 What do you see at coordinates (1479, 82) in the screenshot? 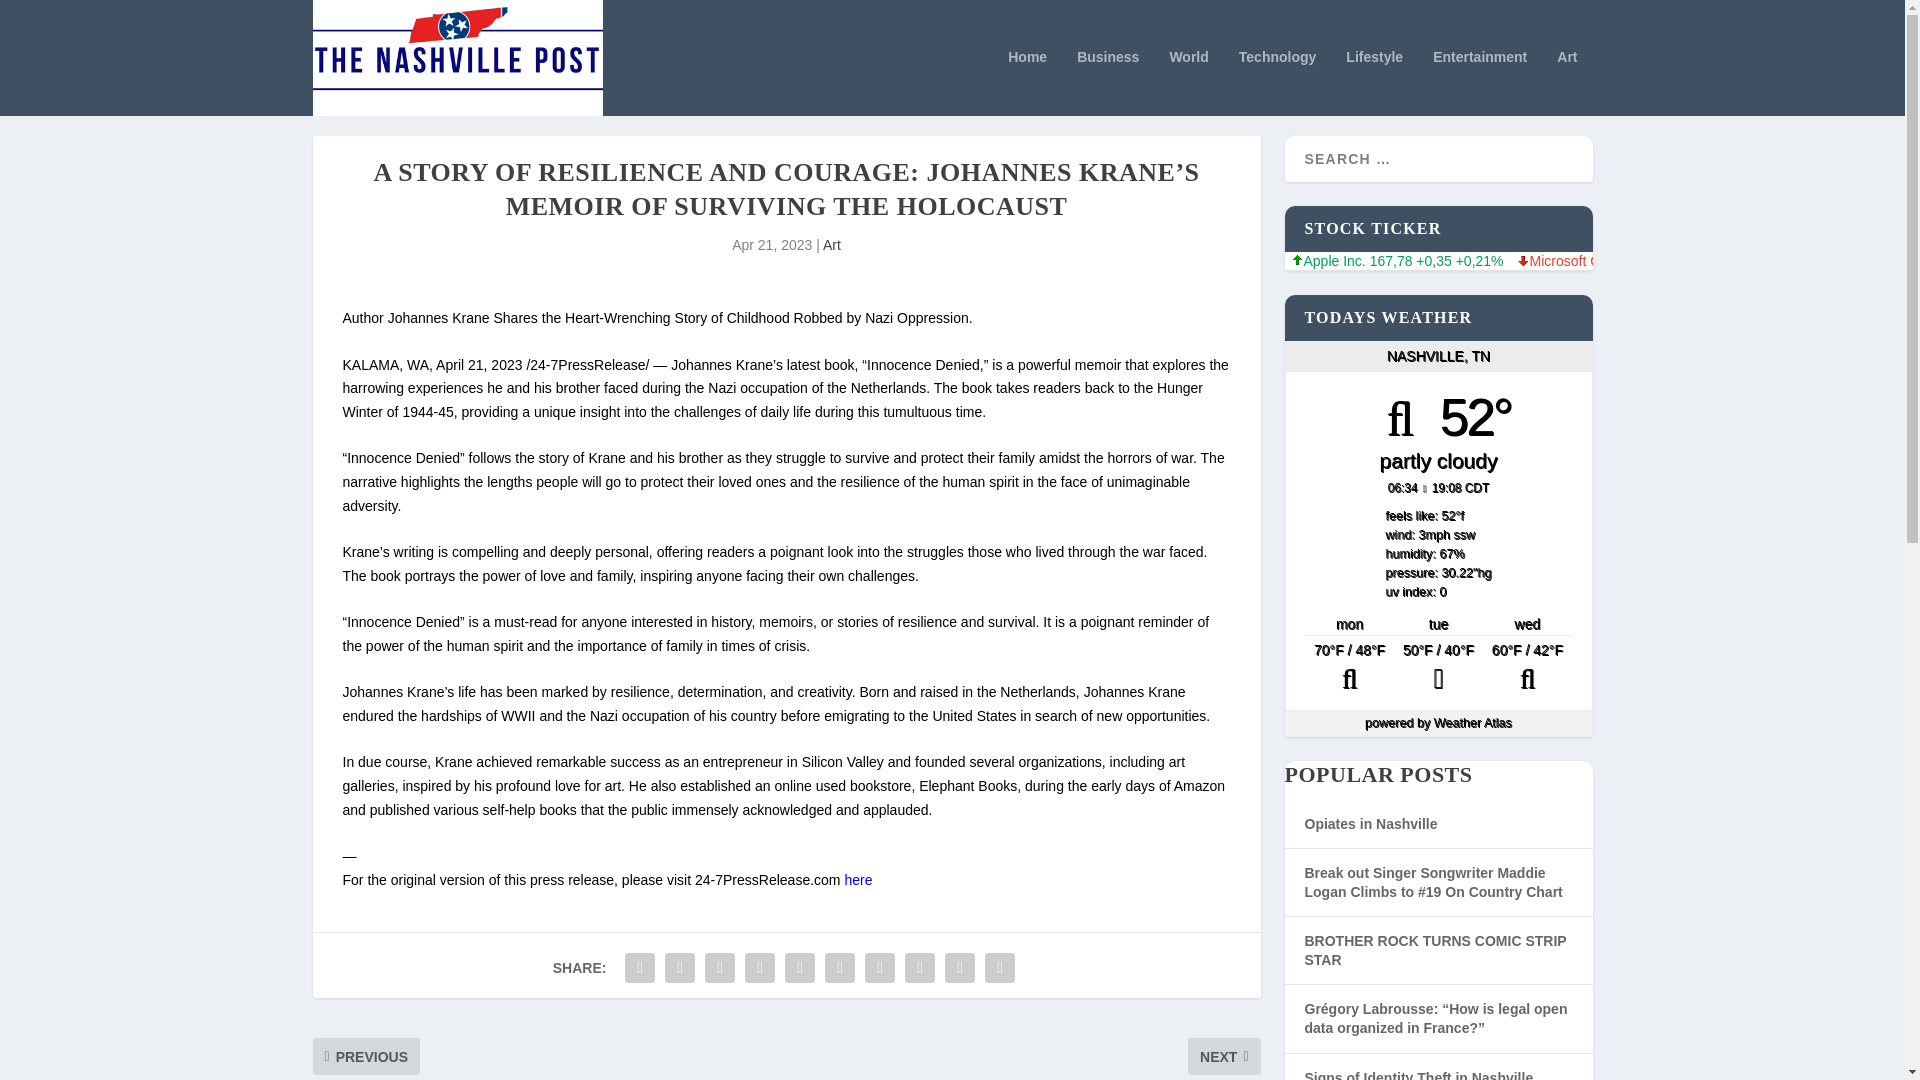
I see `Entertainment` at bounding box center [1479, 82].